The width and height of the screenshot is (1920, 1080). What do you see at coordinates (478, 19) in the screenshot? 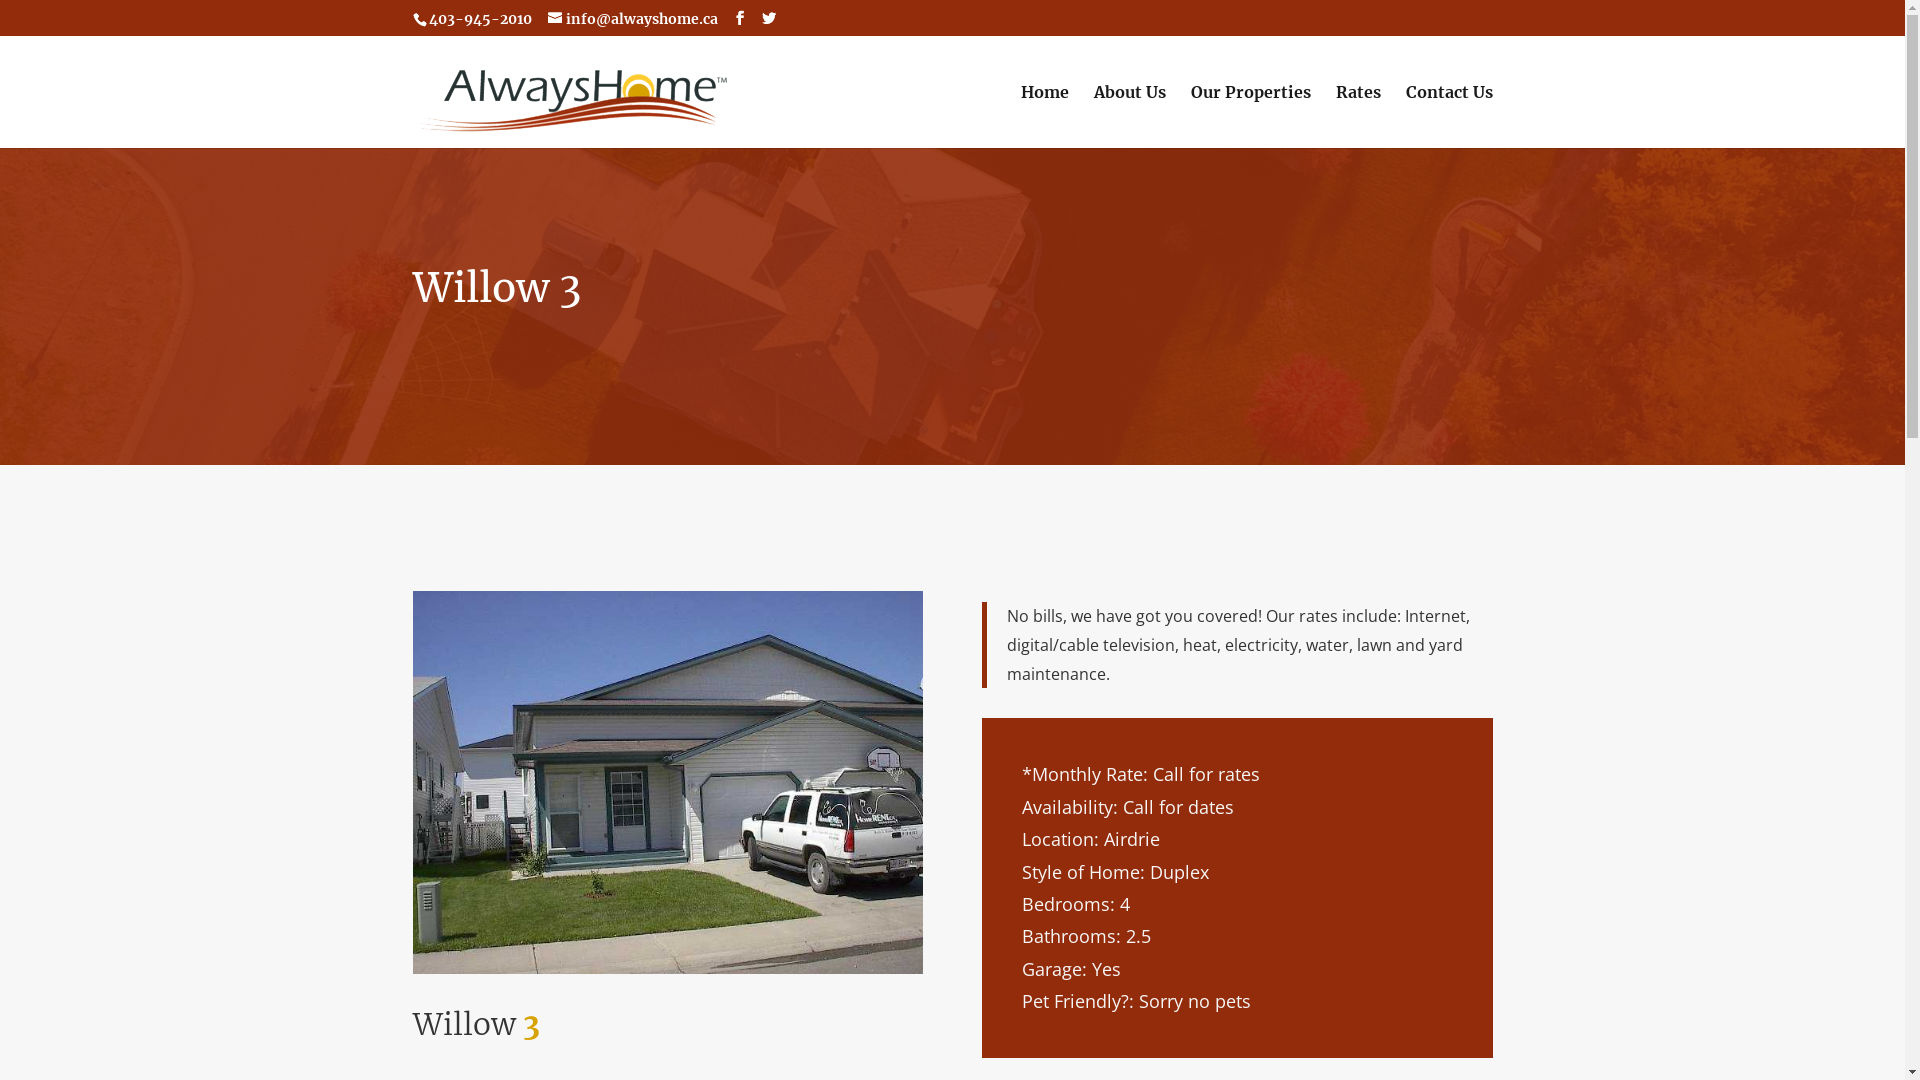
I see `403-945-2010` at bounding box center [478, 19].